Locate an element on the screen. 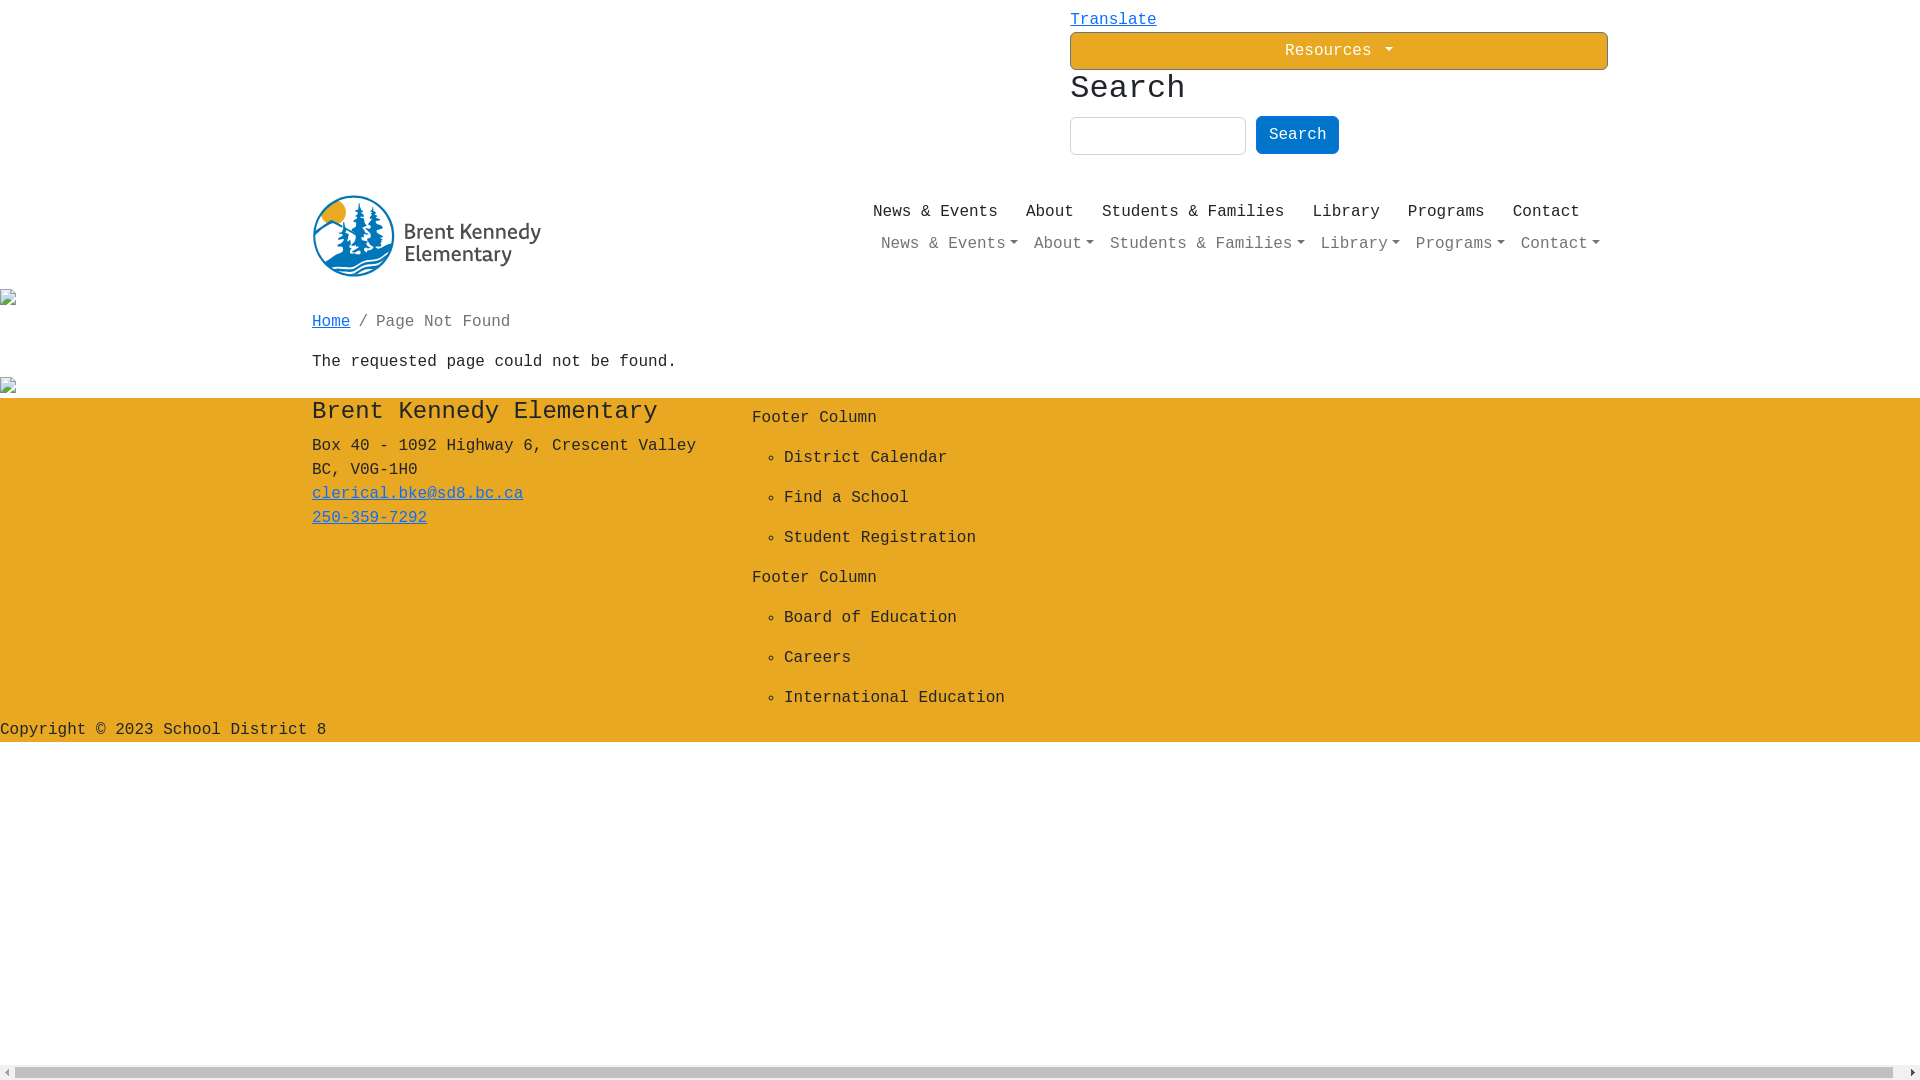  Careers is located at coordinates (1031, 658).